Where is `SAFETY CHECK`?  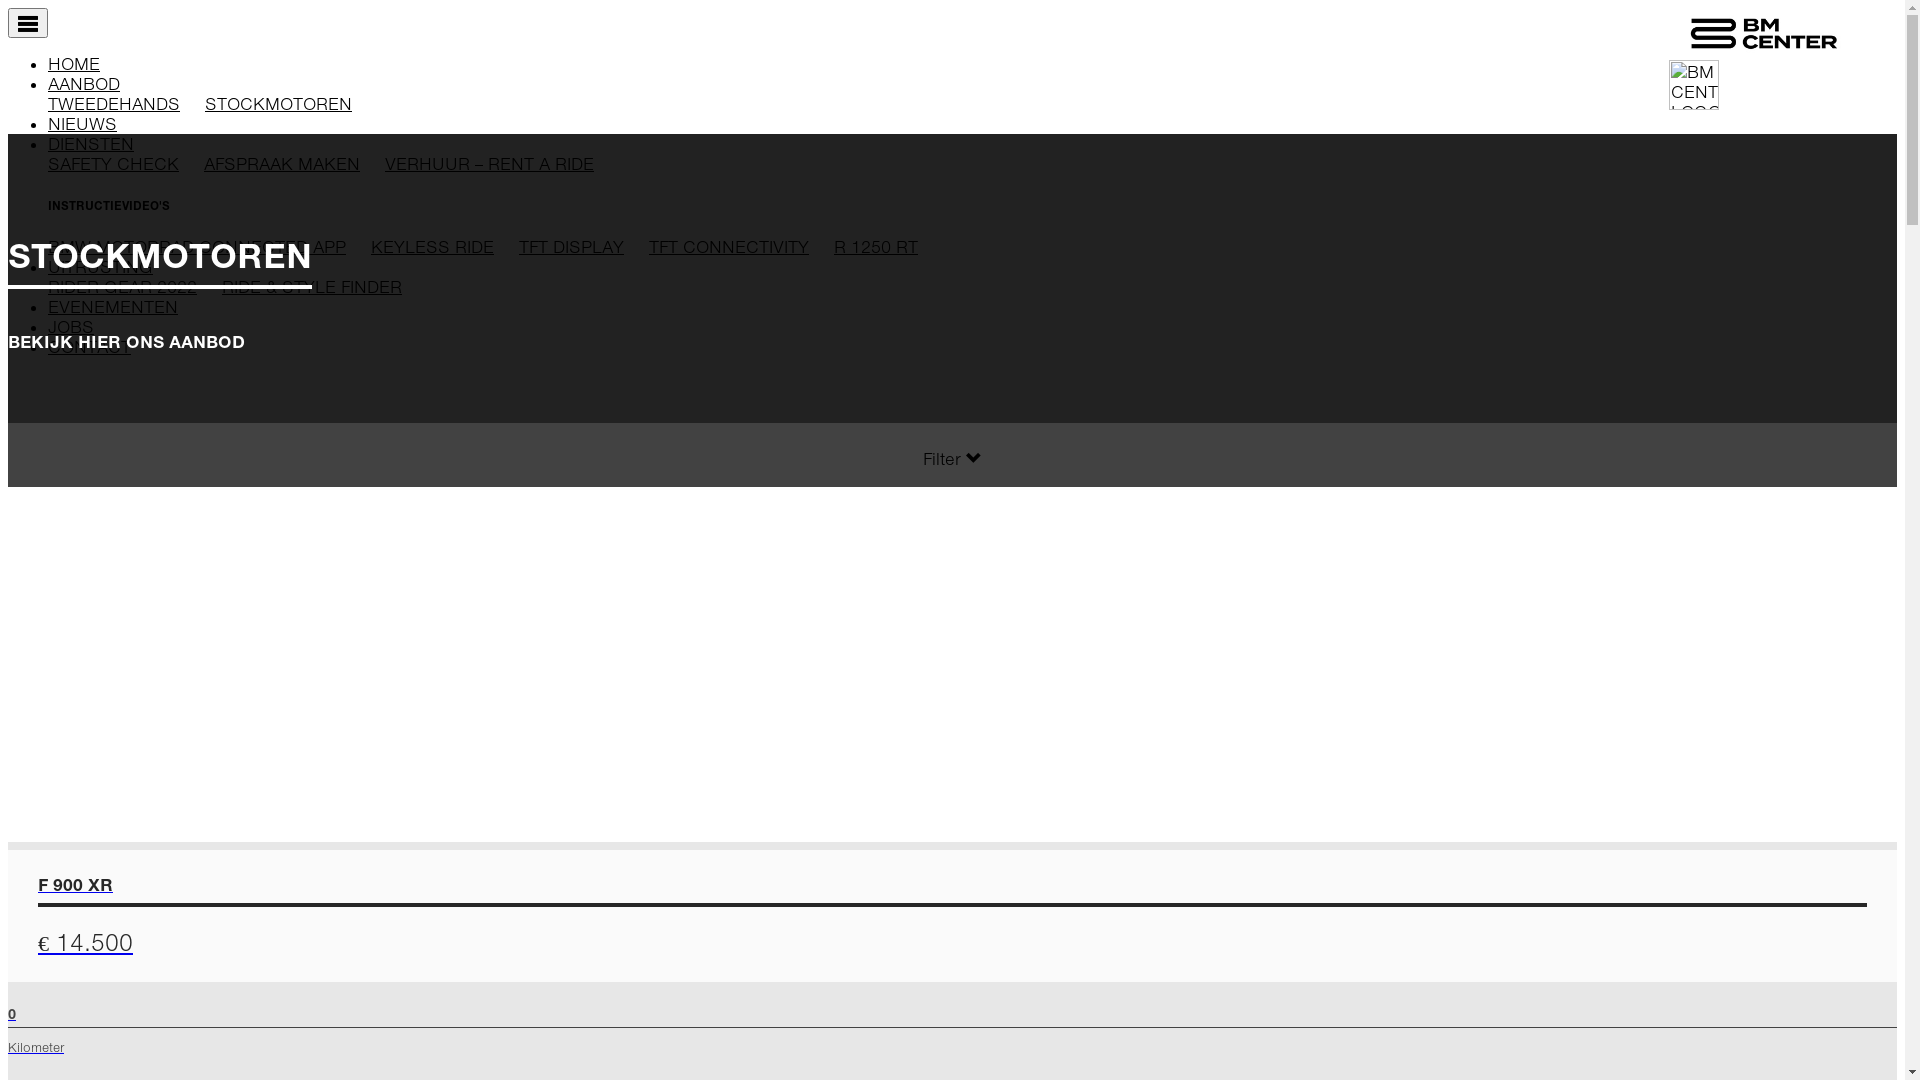
SAFETY CHECK is located at coordinates (114, 164).